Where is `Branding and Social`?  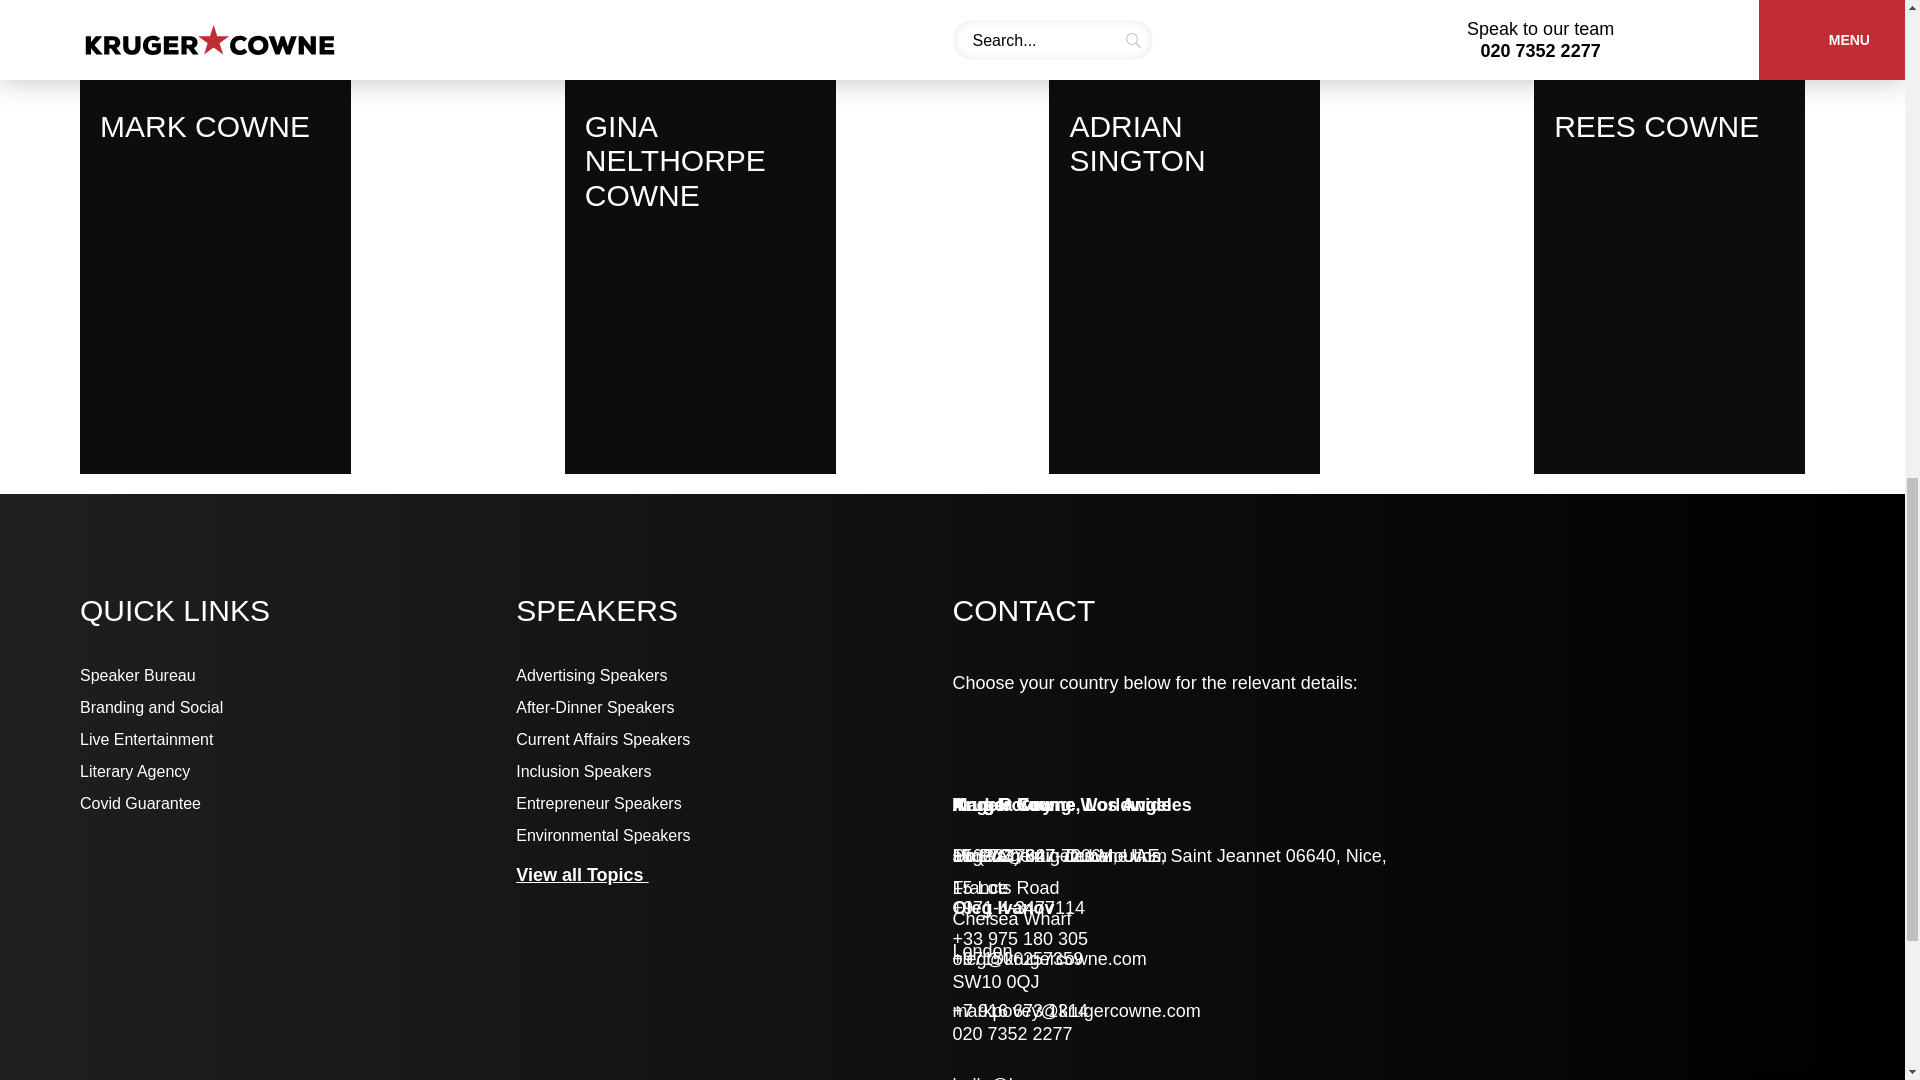
Branding and Social is located at coordinates (298, 708).